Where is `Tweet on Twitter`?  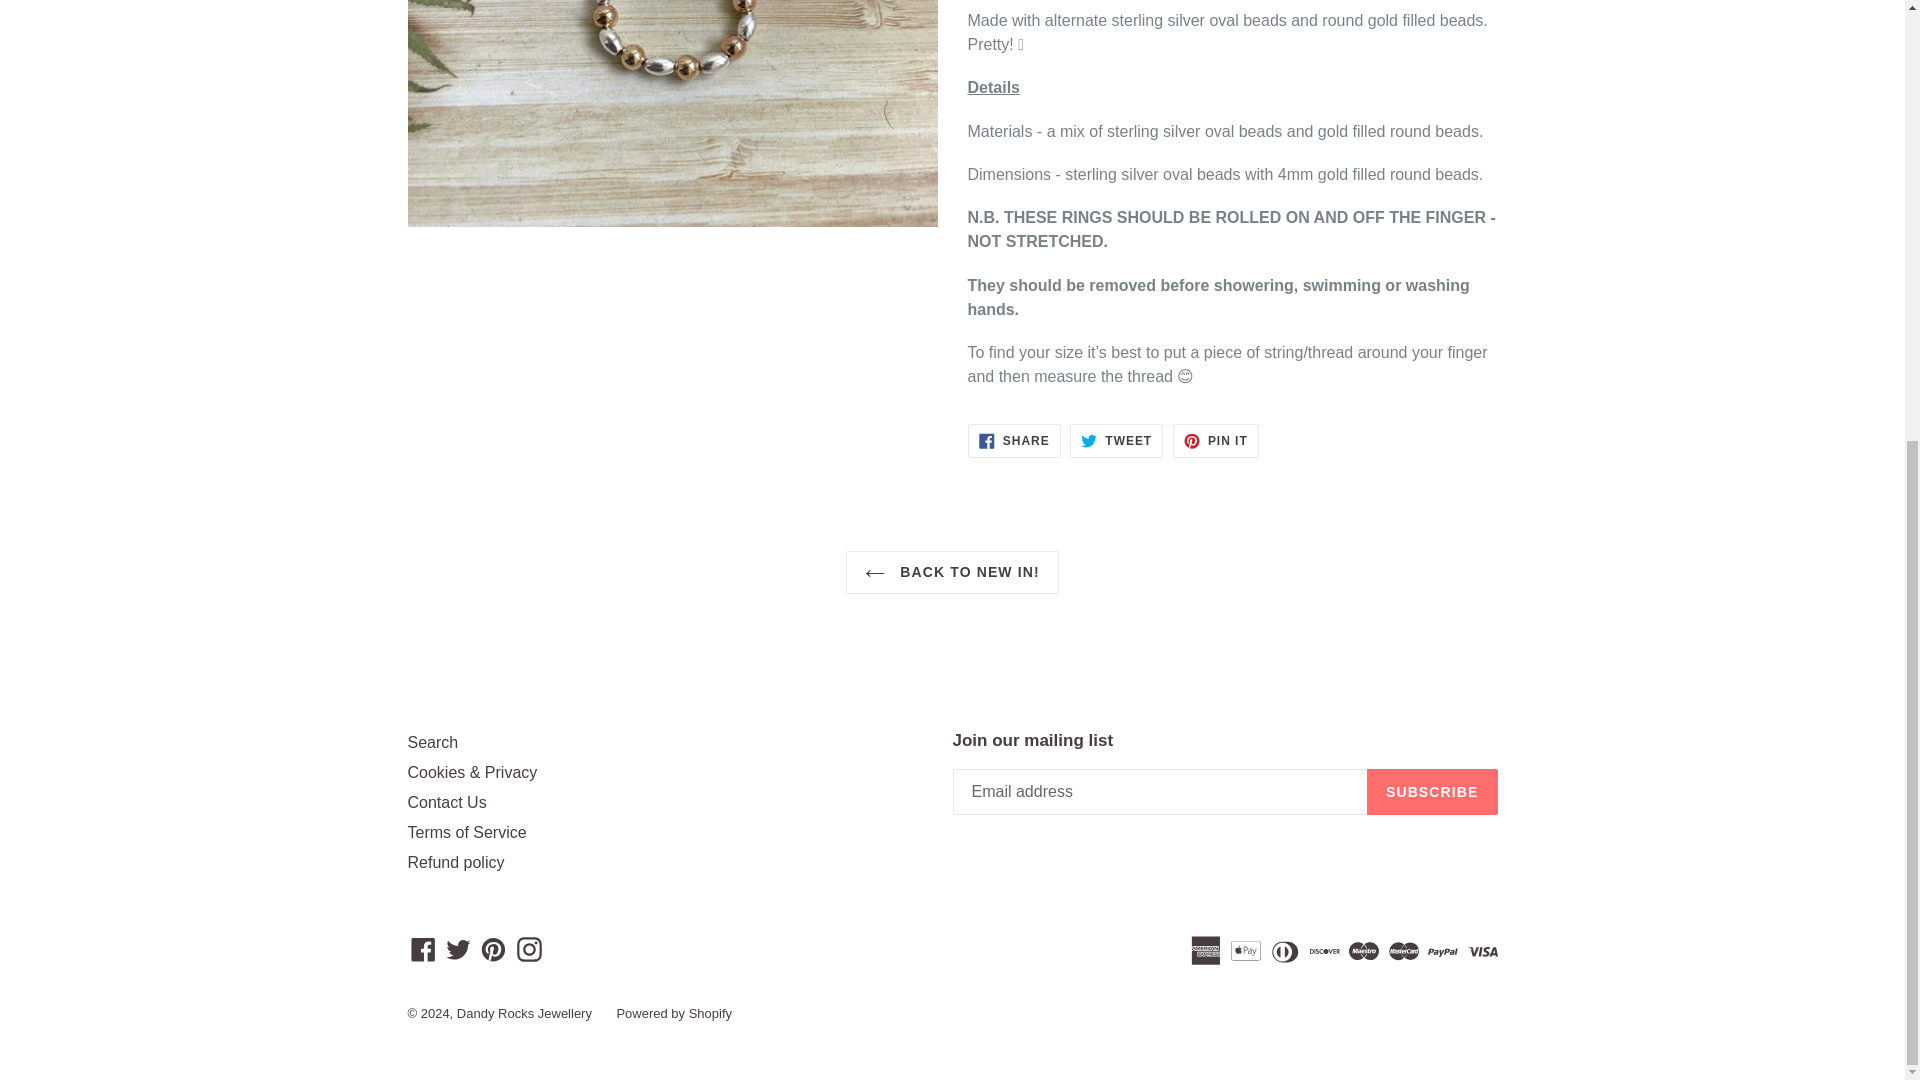 Tweet on Twitter is located at coordinates (1432, 792).